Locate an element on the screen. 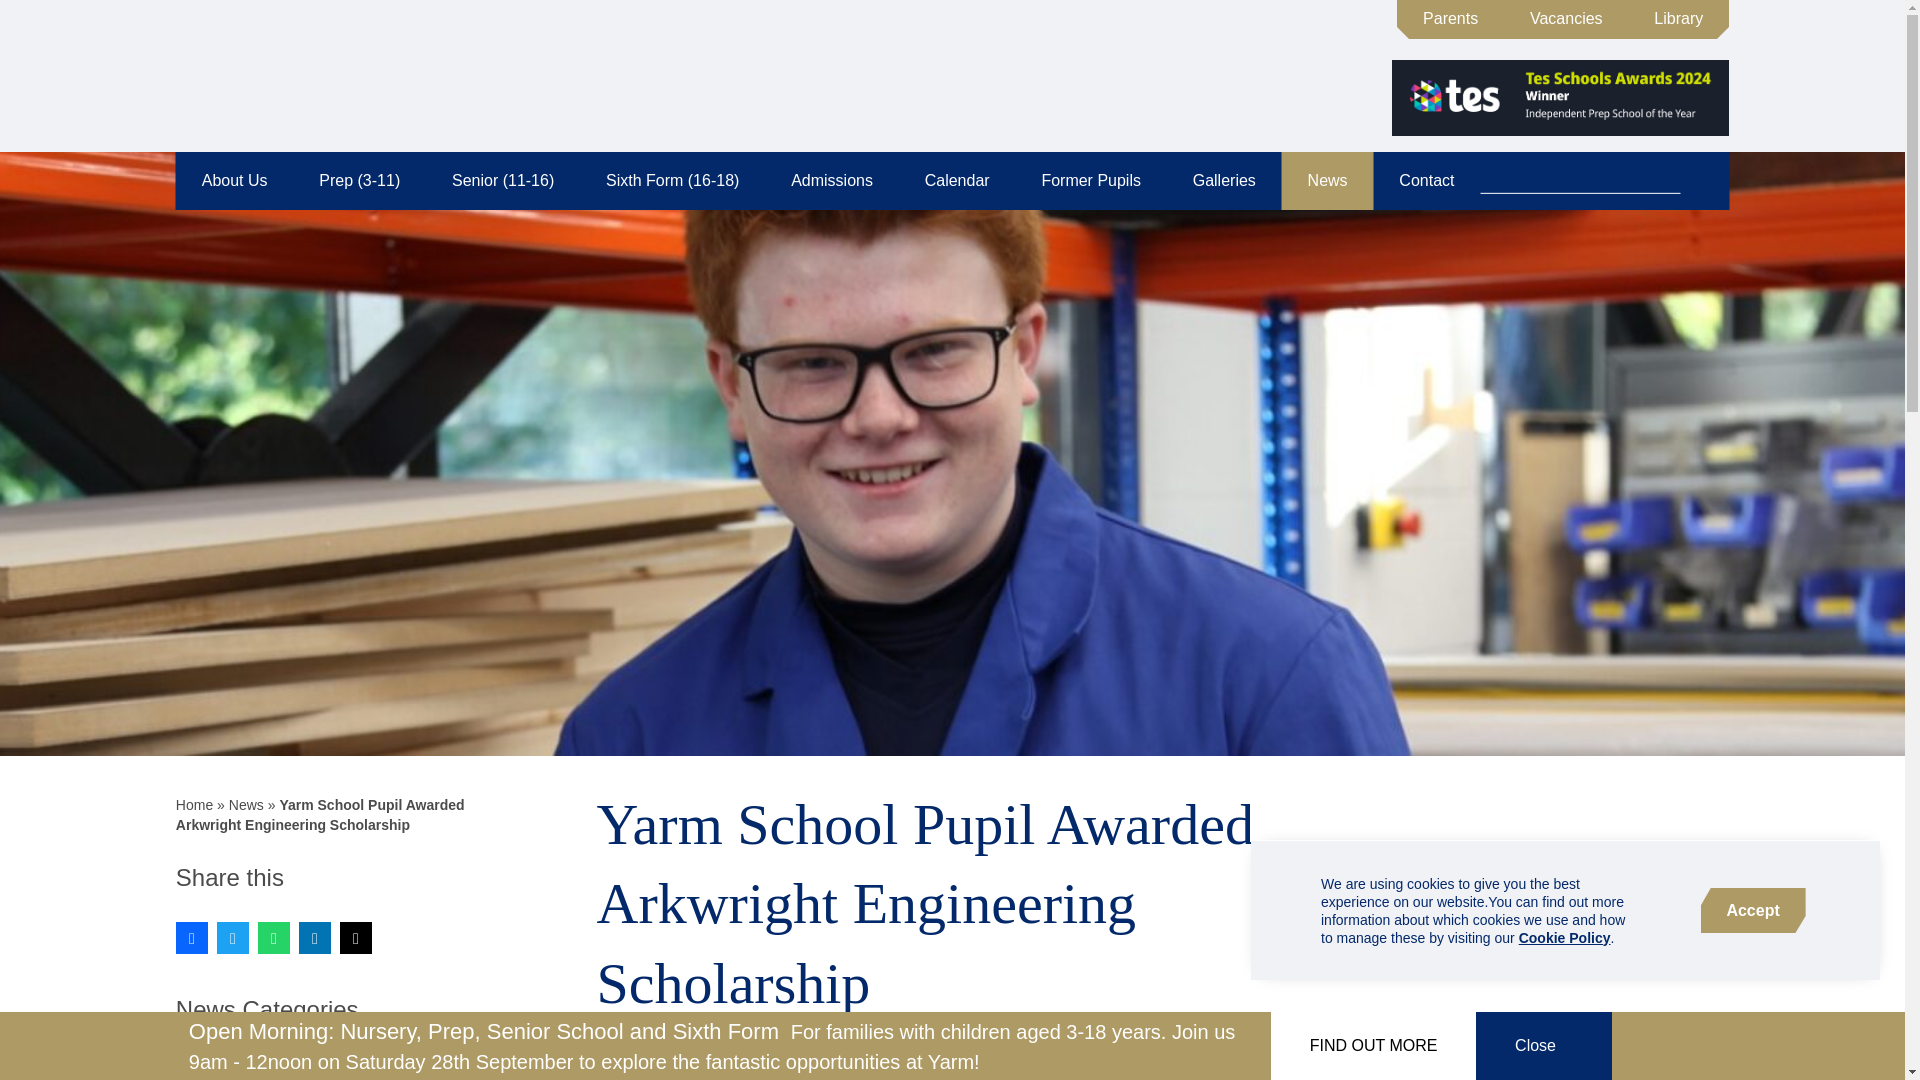  Go to Yarm School Home is located at coordinates (270, 74).